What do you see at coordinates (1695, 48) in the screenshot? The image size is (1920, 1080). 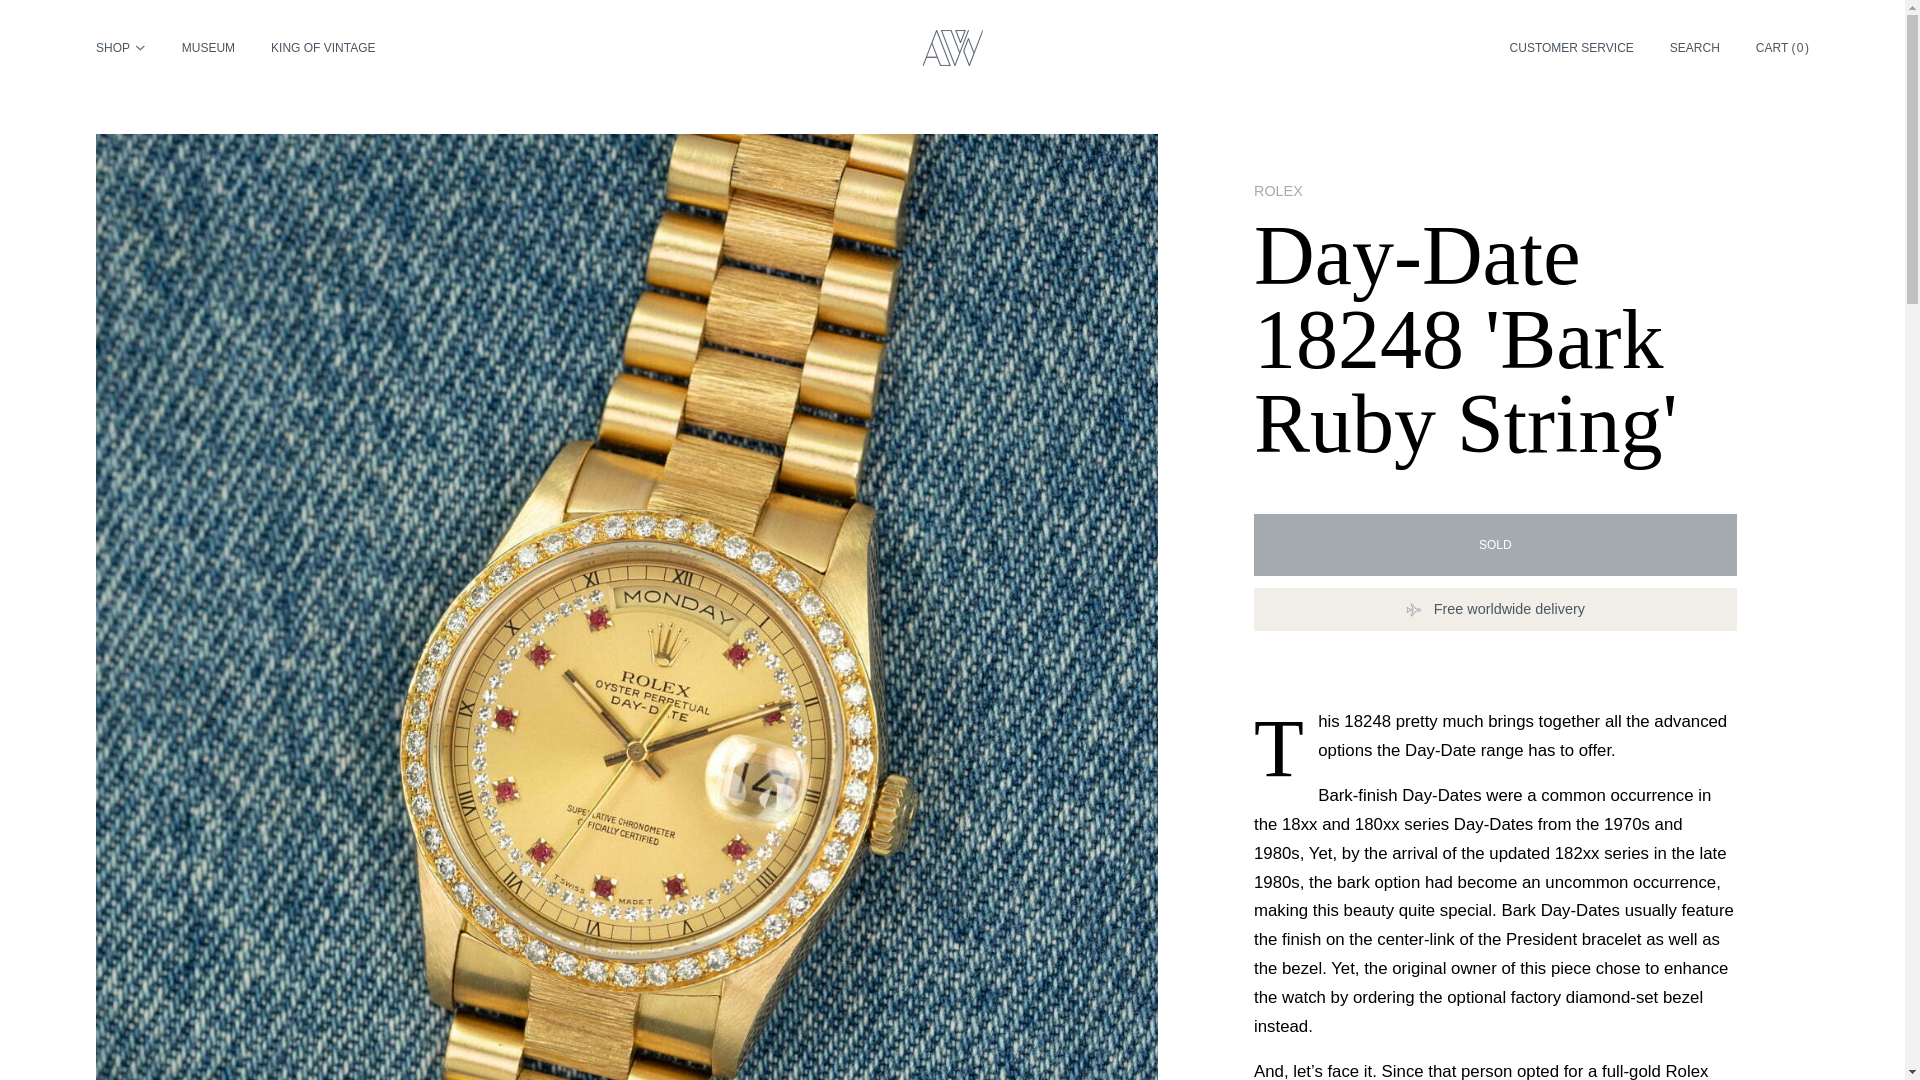 I see `SEARCH` at bounding box center [1695, 48].